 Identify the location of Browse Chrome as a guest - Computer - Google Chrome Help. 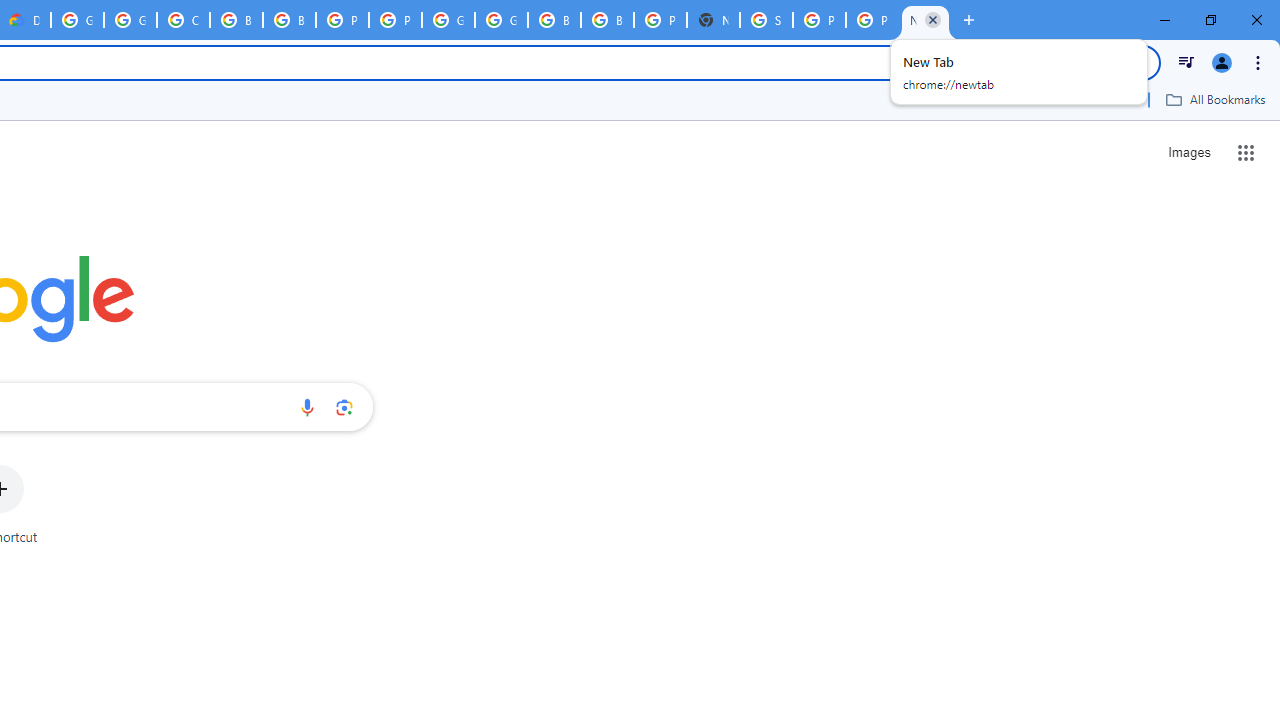
(236, 20).